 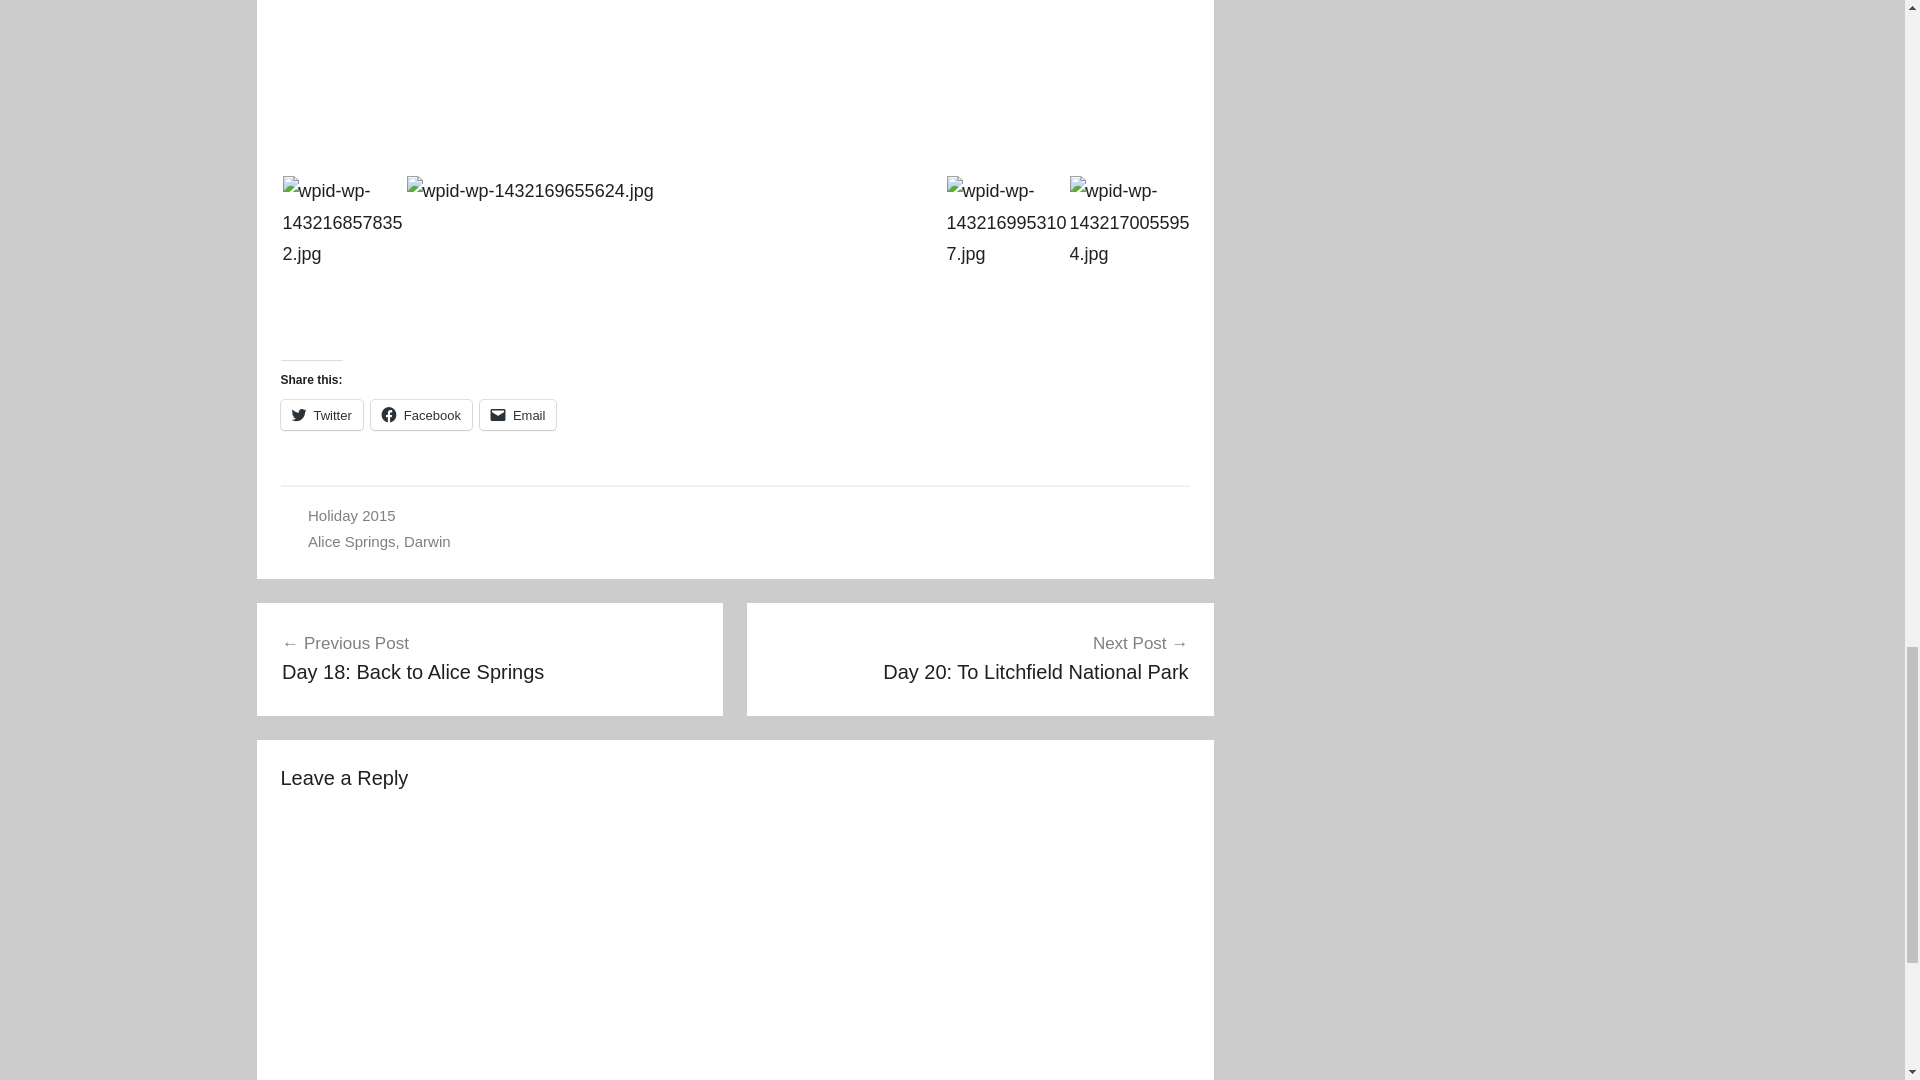 I want to click on Click to email a link to a friend, so click(x=528, y=192).